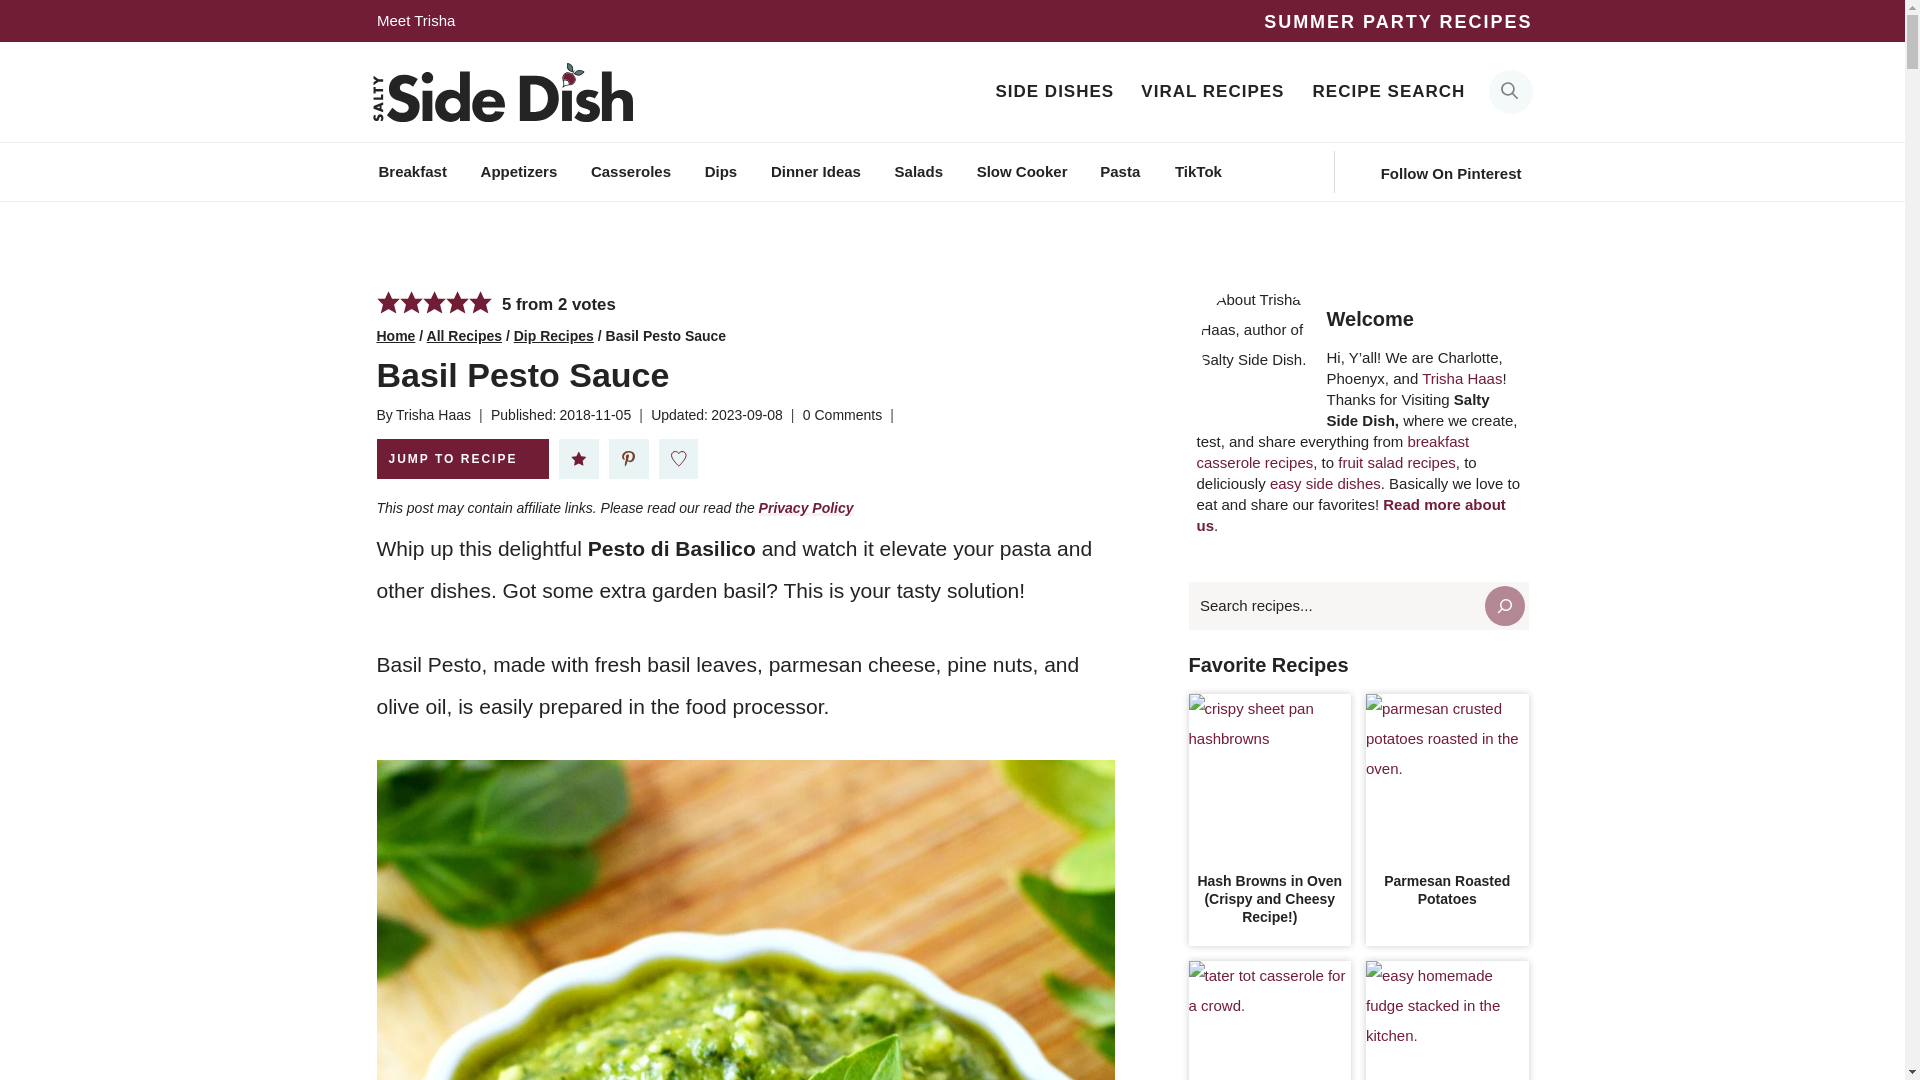 This screenshot has width=1920, height=1080. I want to click on Pasta, so click(1198, 171).